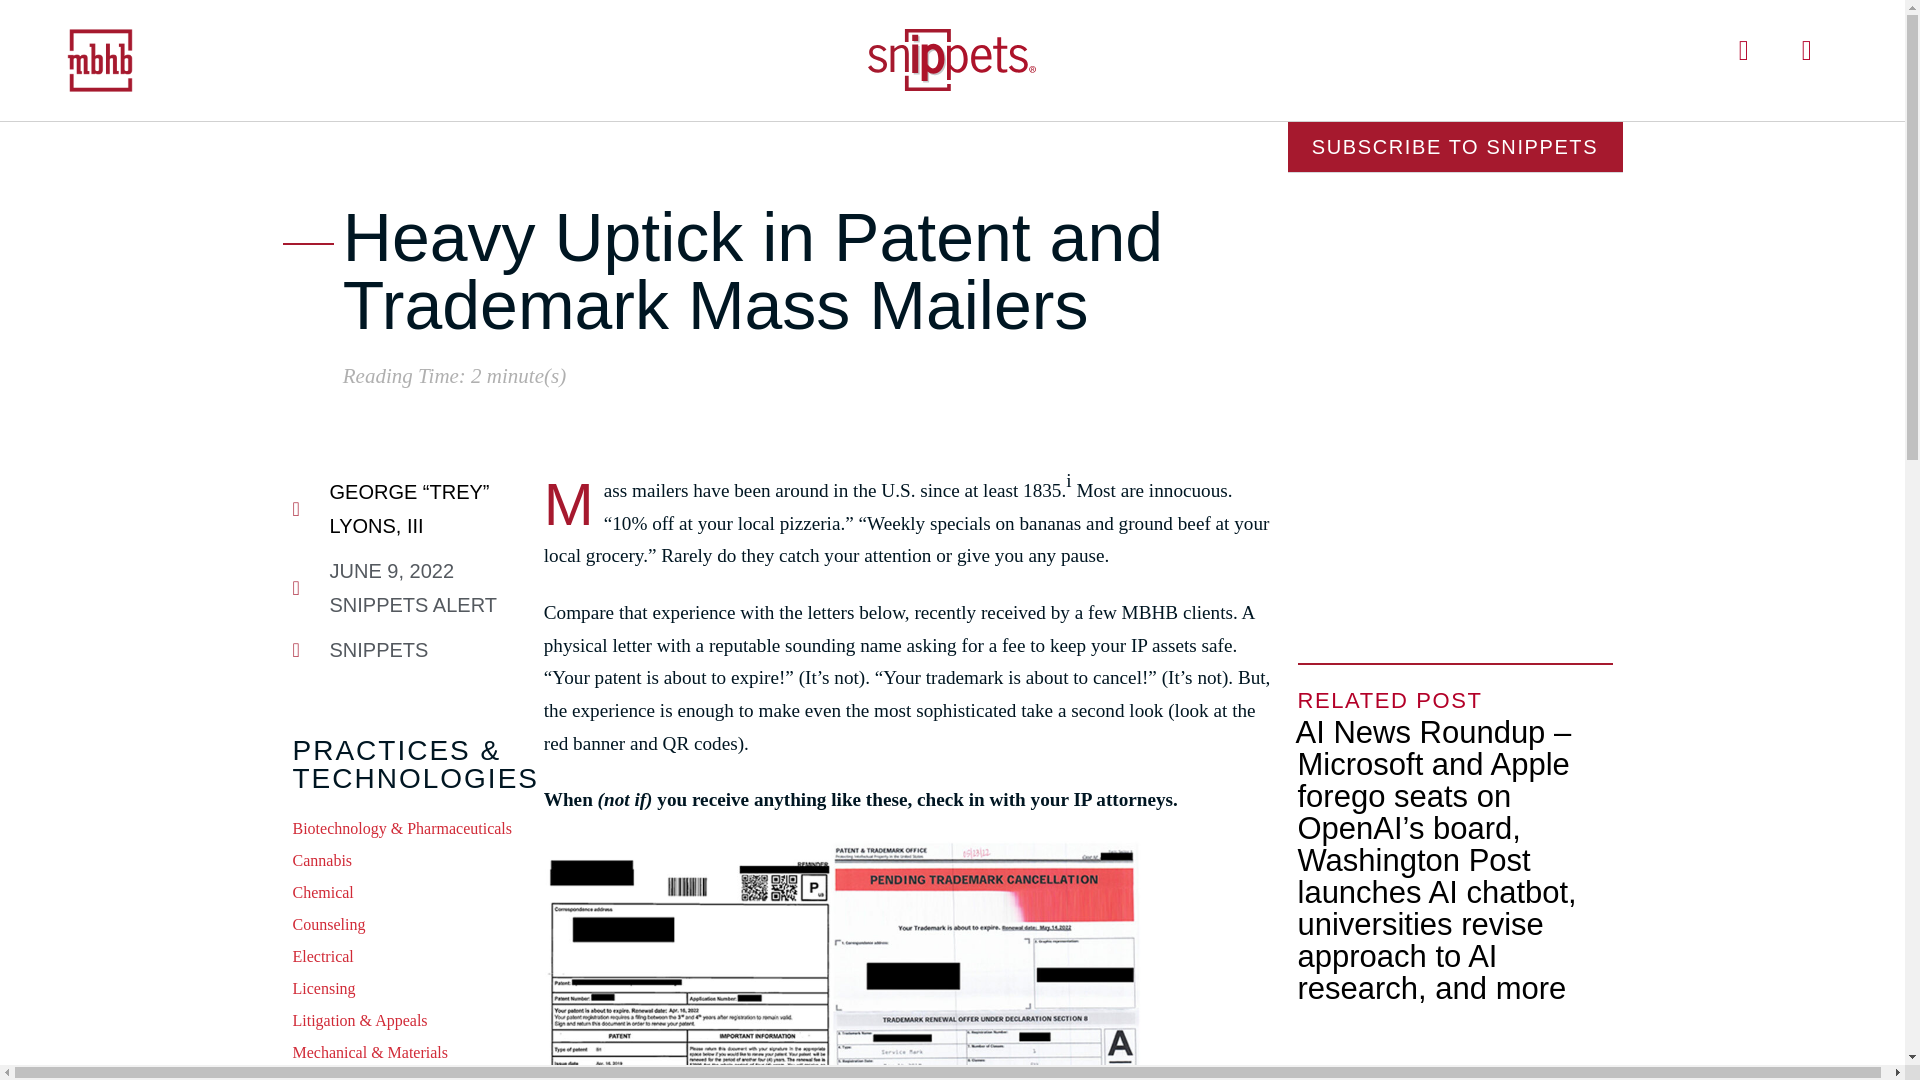  I want to click on Licensing, so click(406, 992).